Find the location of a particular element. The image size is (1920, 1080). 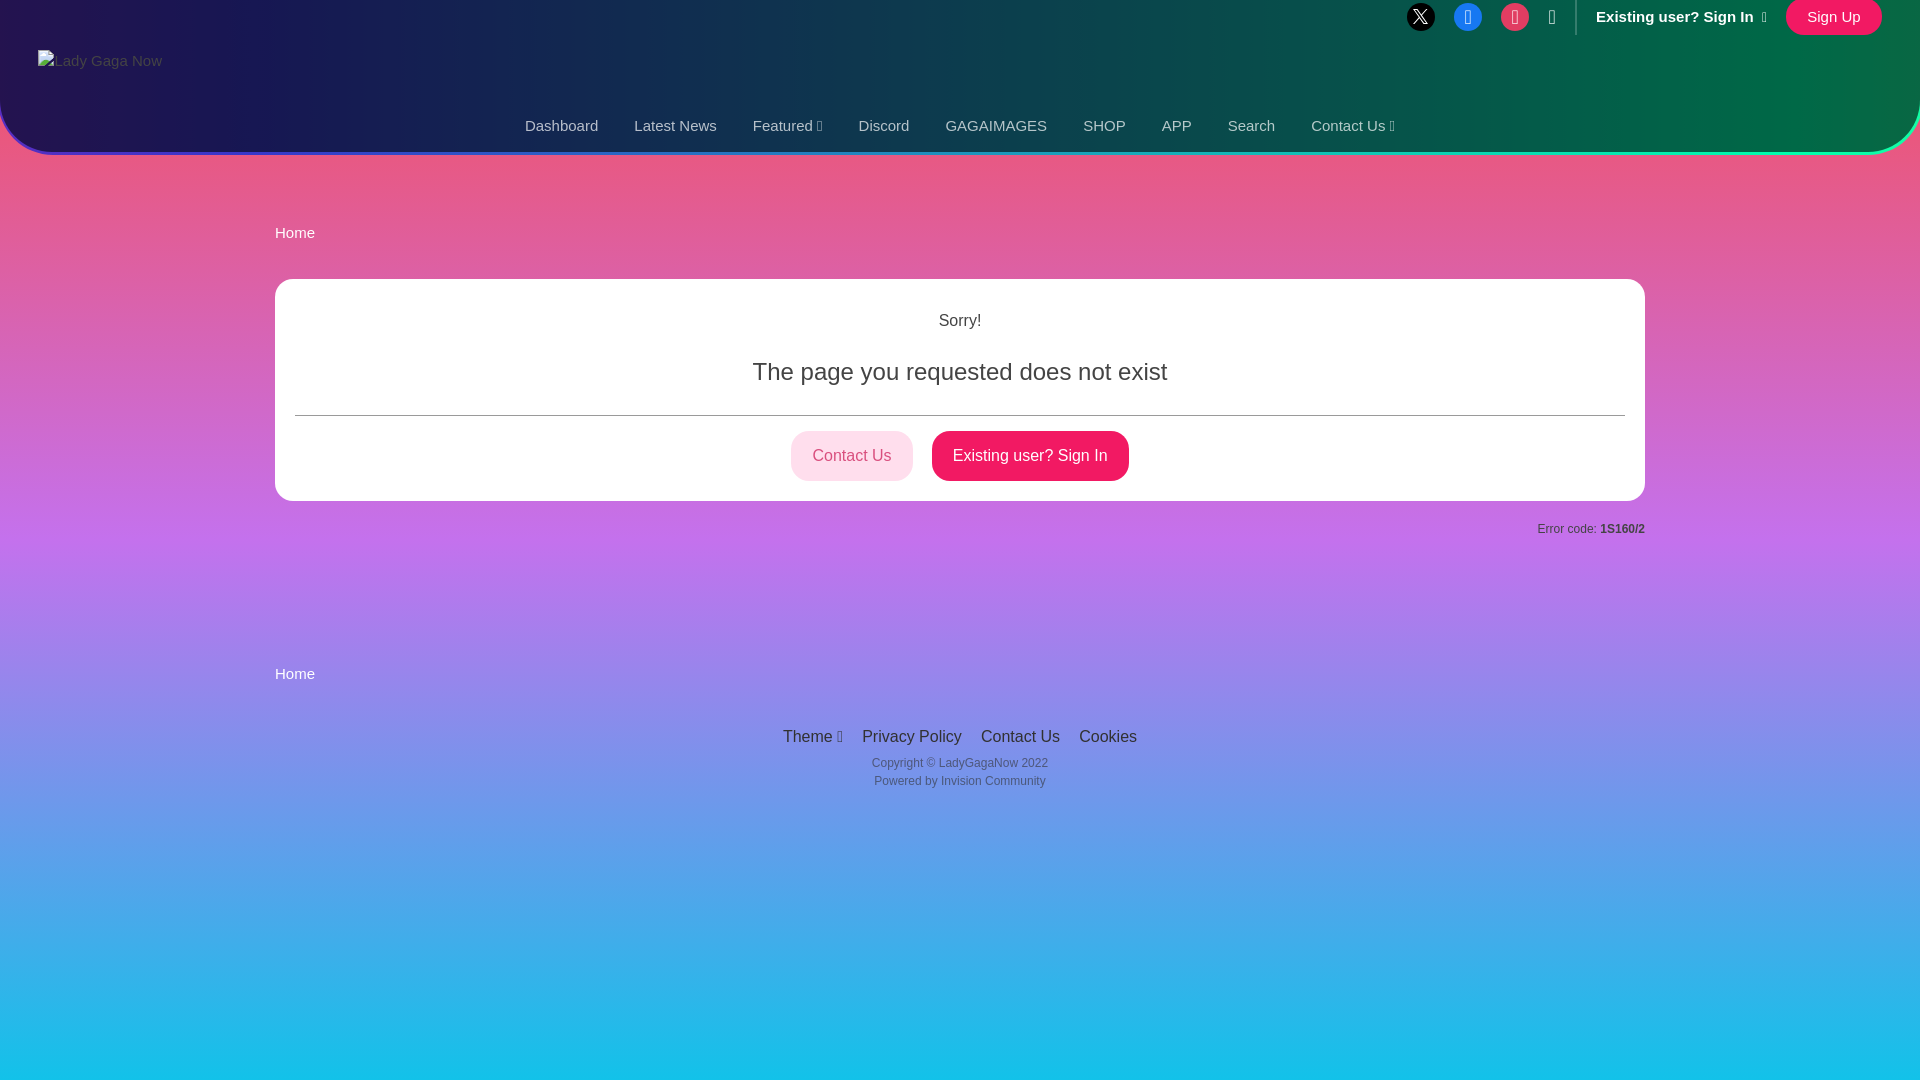

Featured is located at coordinates (788, 126).